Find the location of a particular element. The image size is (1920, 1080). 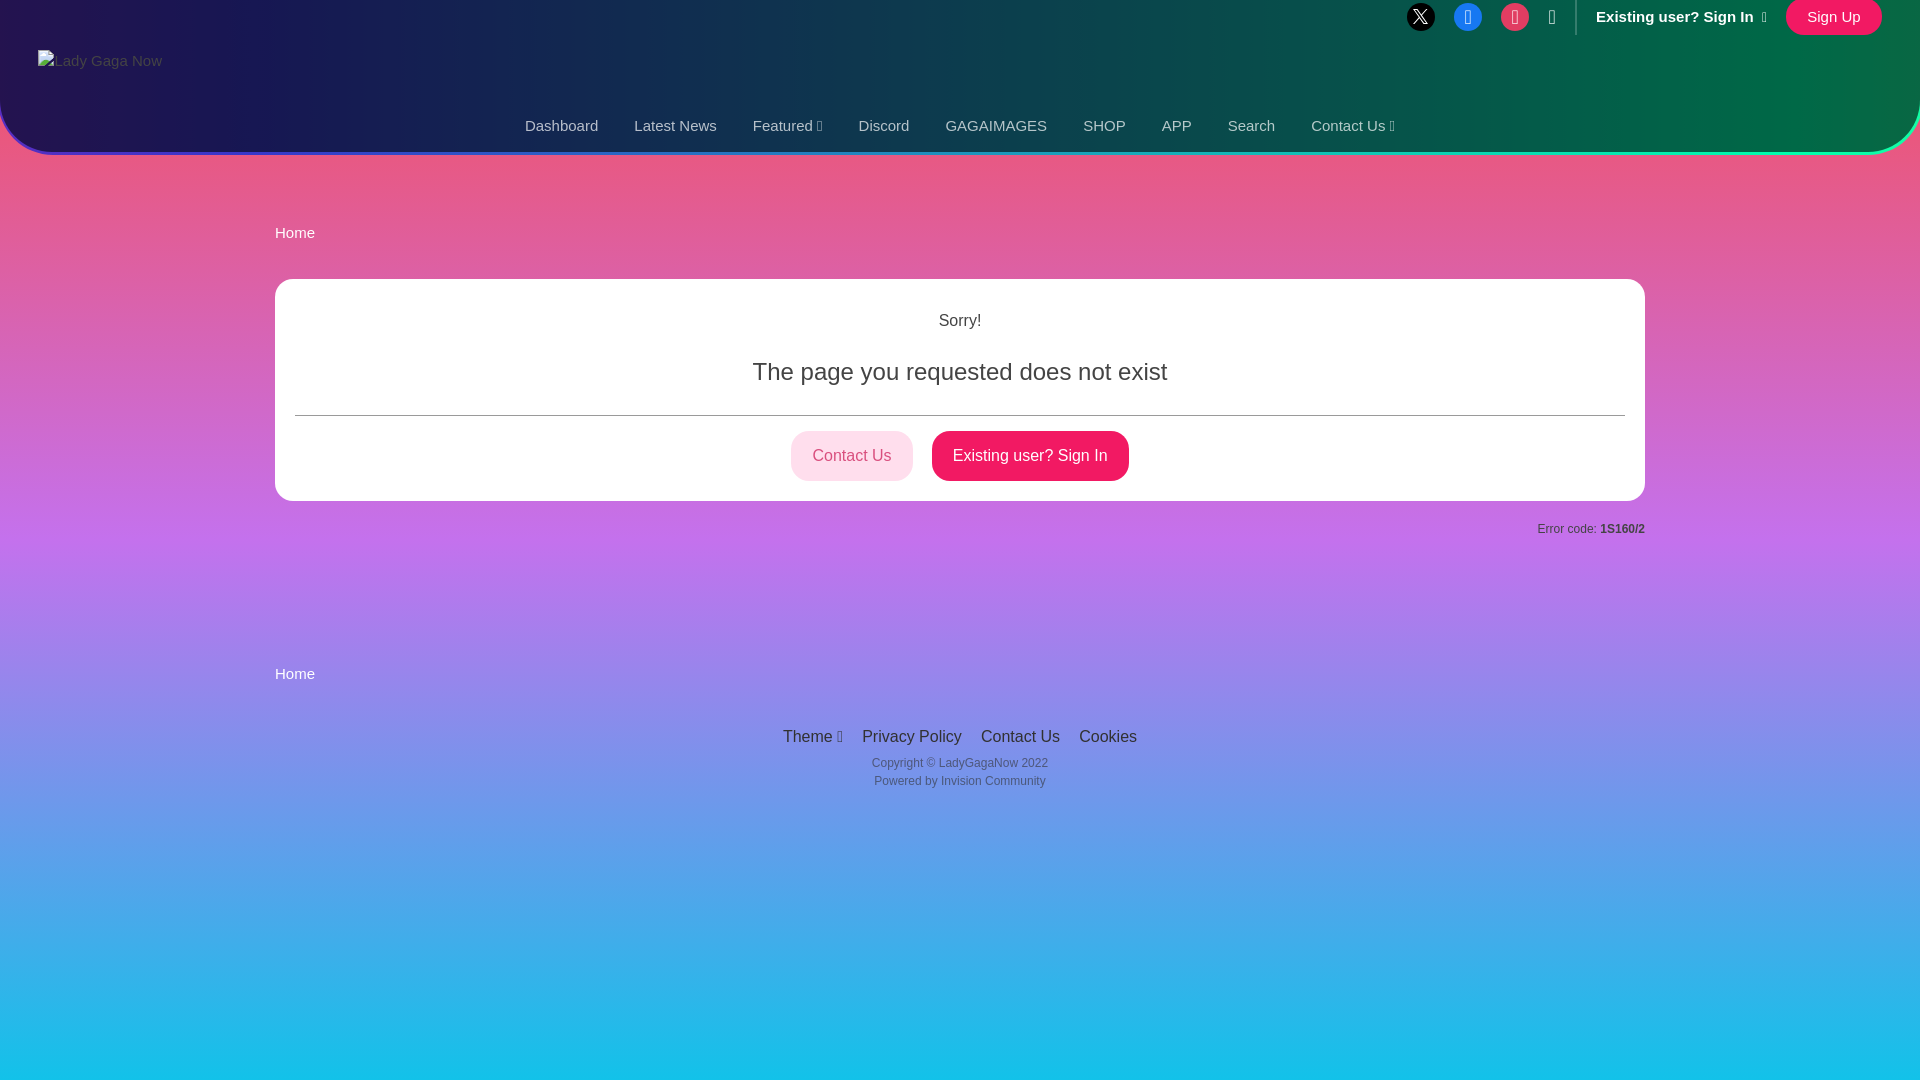

Featured is located at coordinates (788, 126).